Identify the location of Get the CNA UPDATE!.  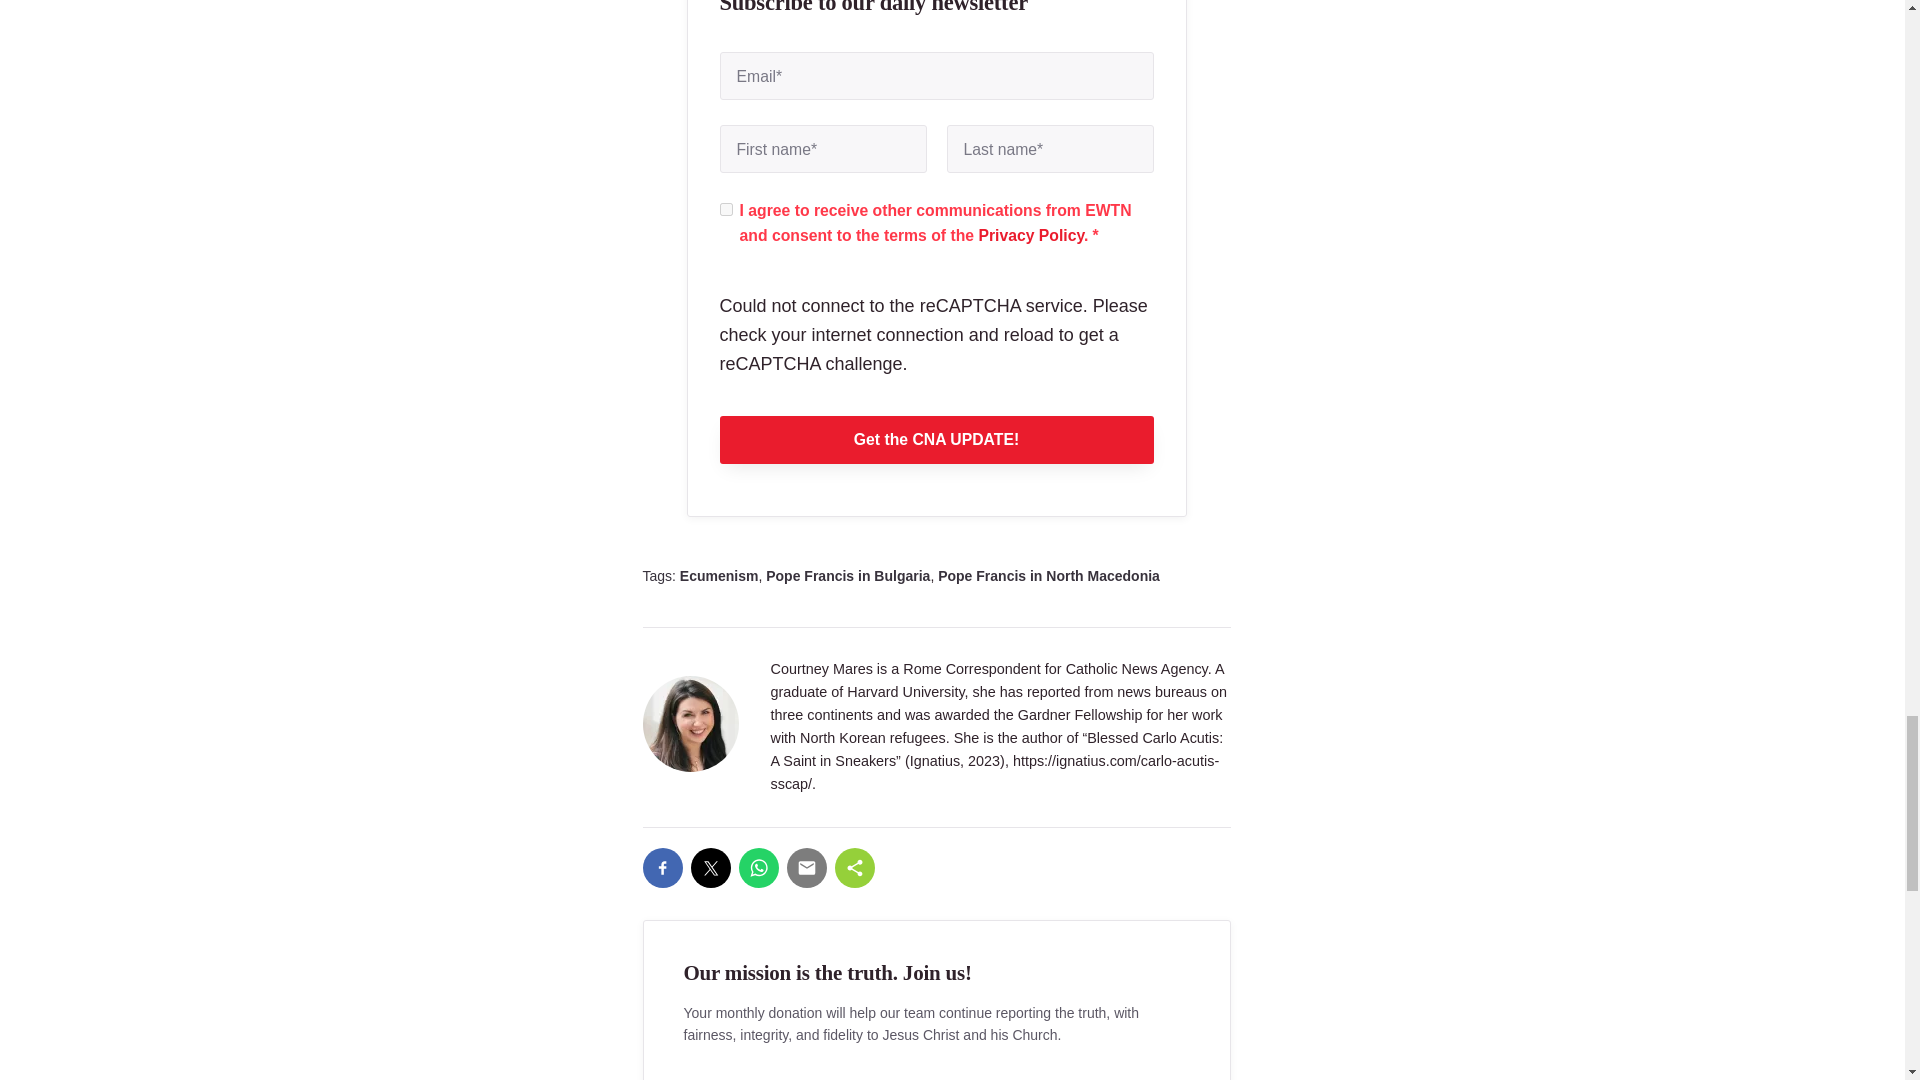
(936, 440).